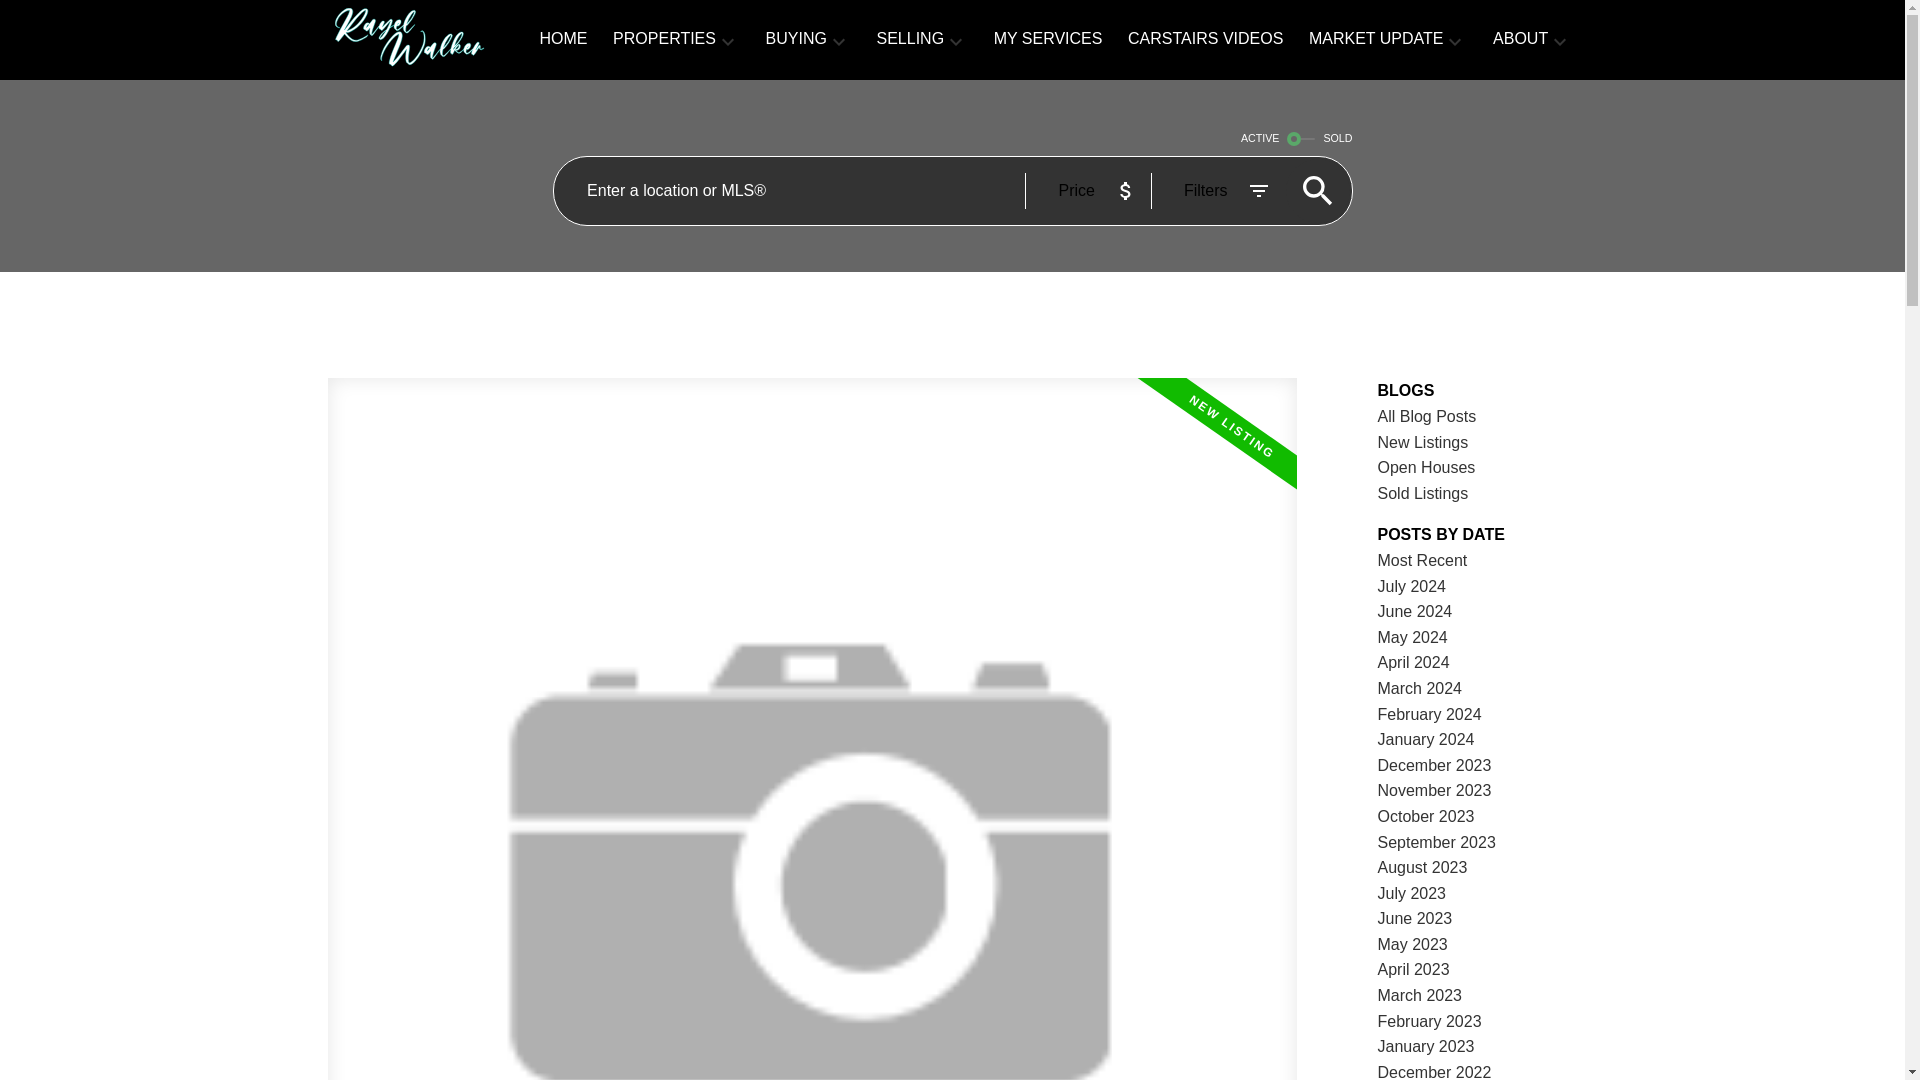 The height and width of the screenshot is (1080, 1920). I want to click on BUYING, so click(796, 40).